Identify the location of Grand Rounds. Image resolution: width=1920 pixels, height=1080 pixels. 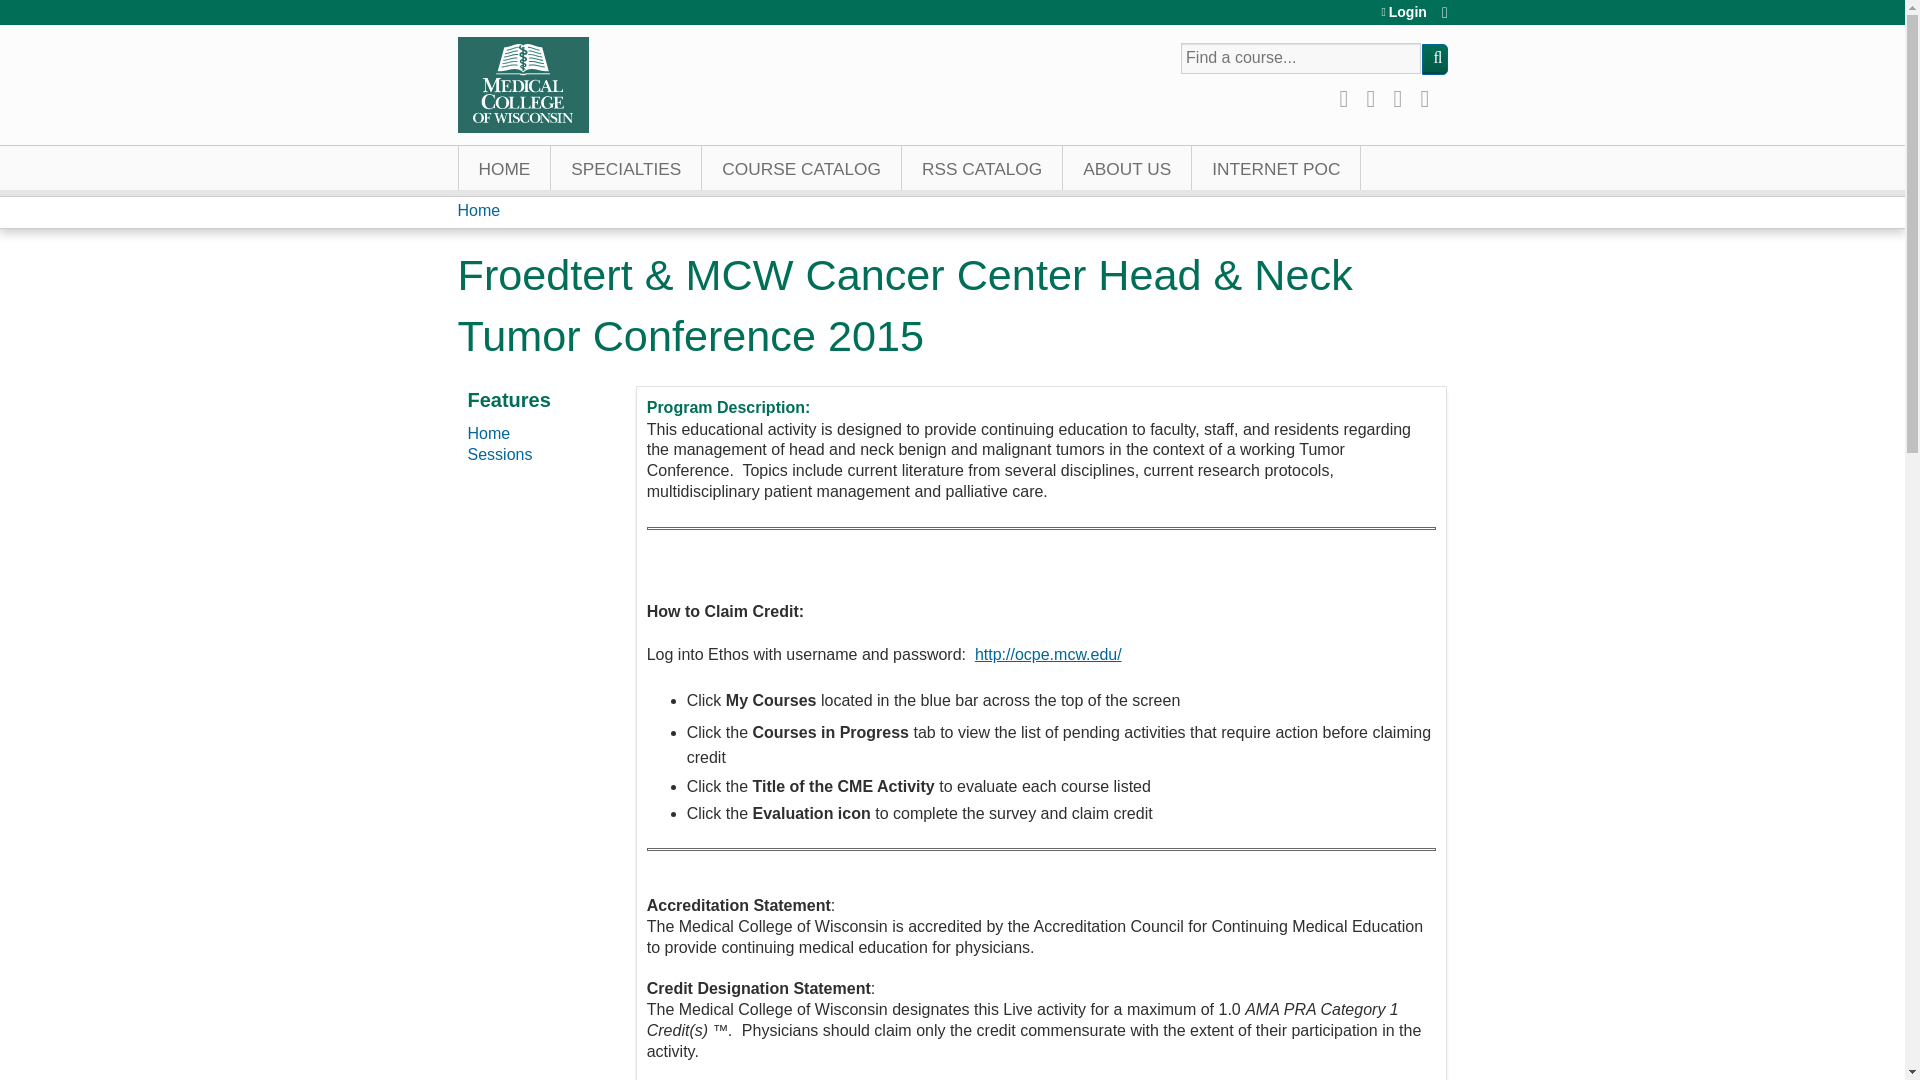
(982, 168).